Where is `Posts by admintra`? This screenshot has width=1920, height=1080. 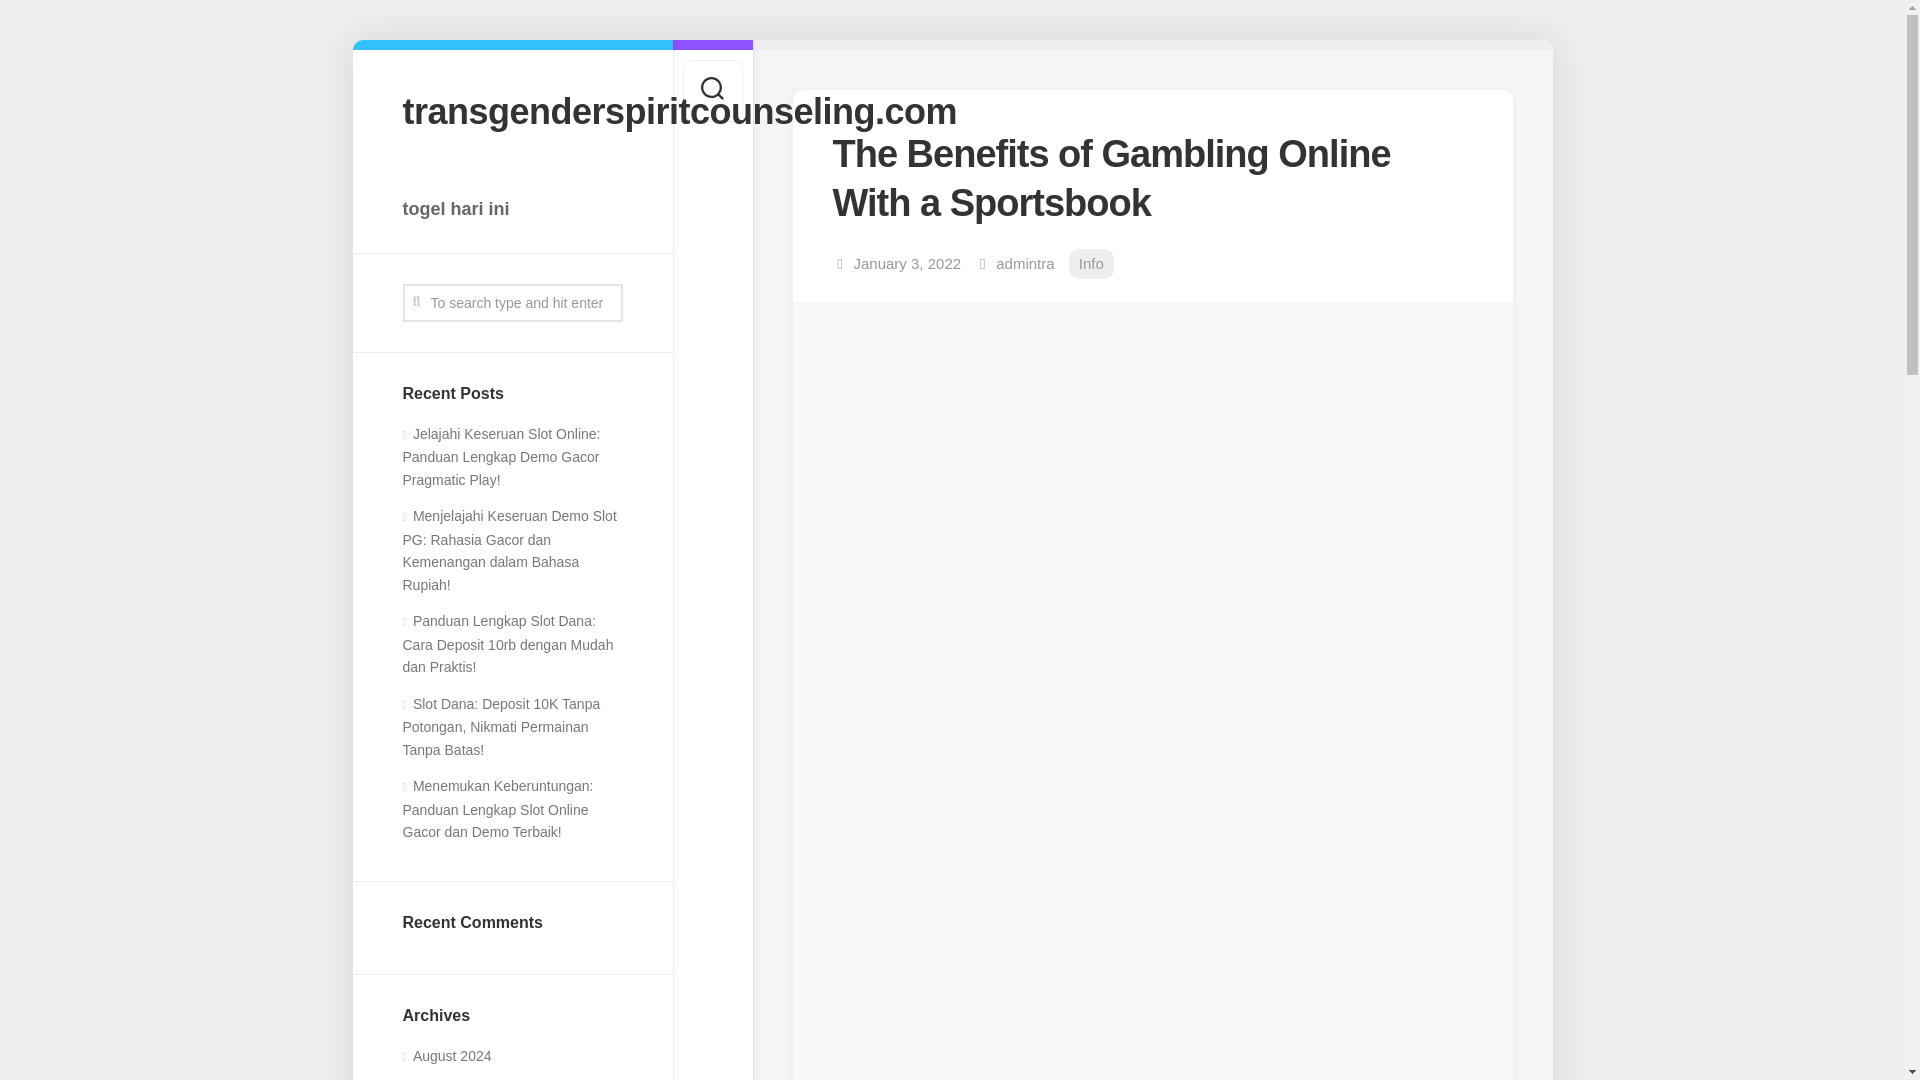
Posts by admintra is located at coordinates (1025, 263).